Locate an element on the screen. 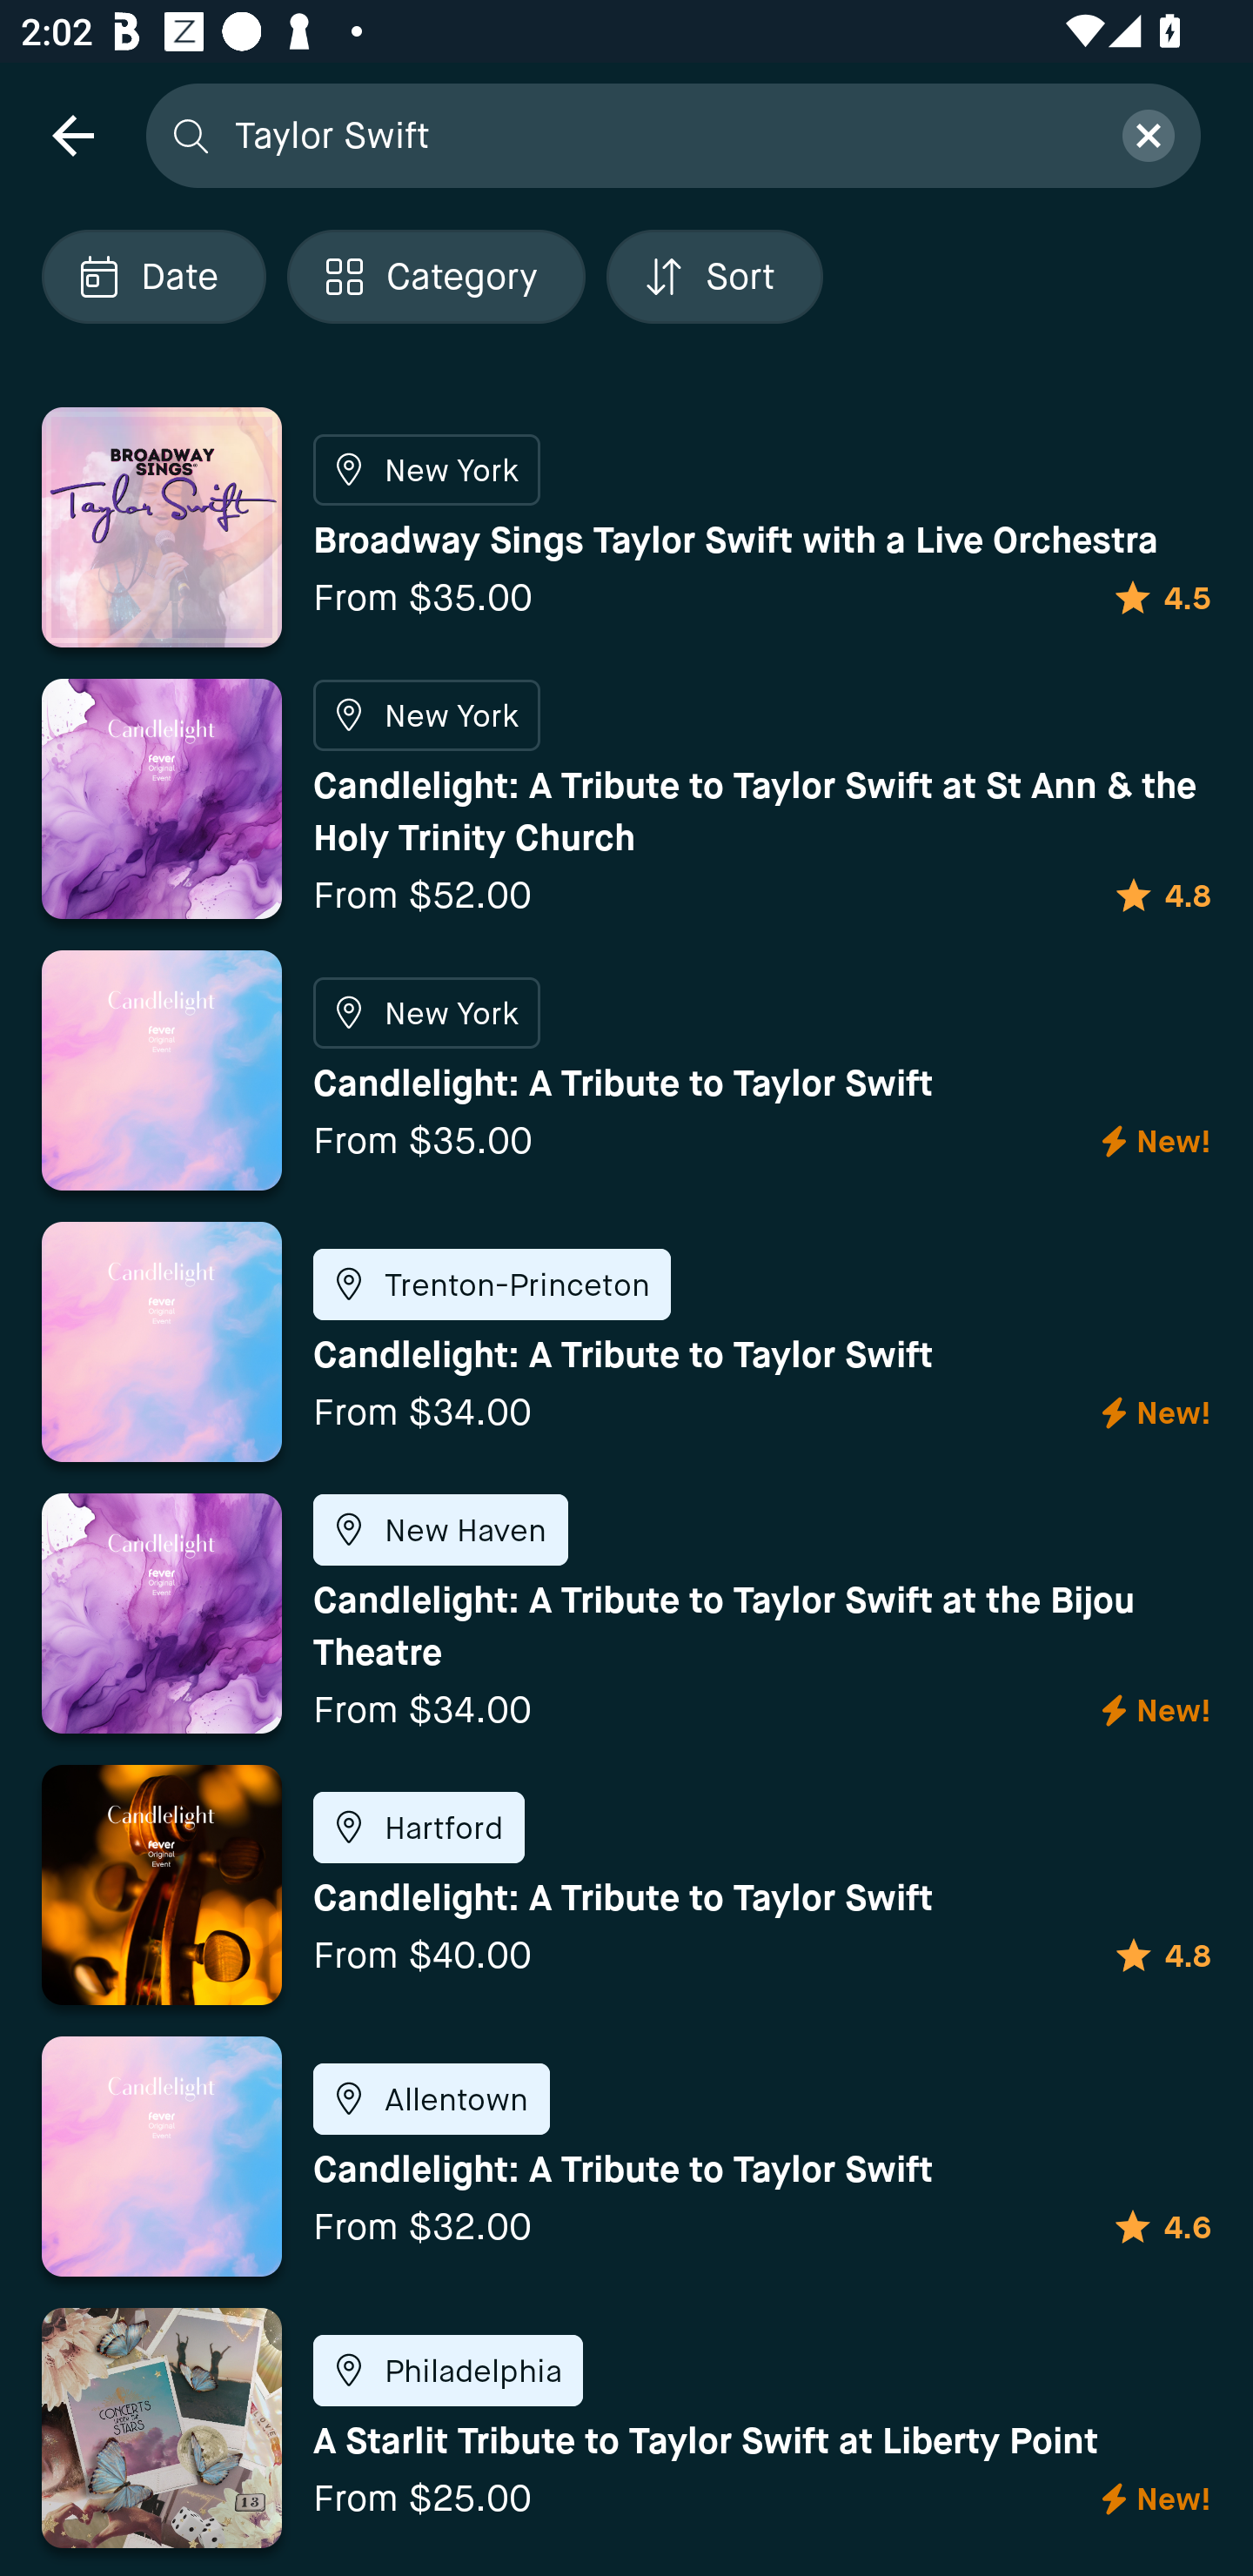 This screenshot has width=1253, height=2576. Taylor Swift is located at coordinates (660, 134).